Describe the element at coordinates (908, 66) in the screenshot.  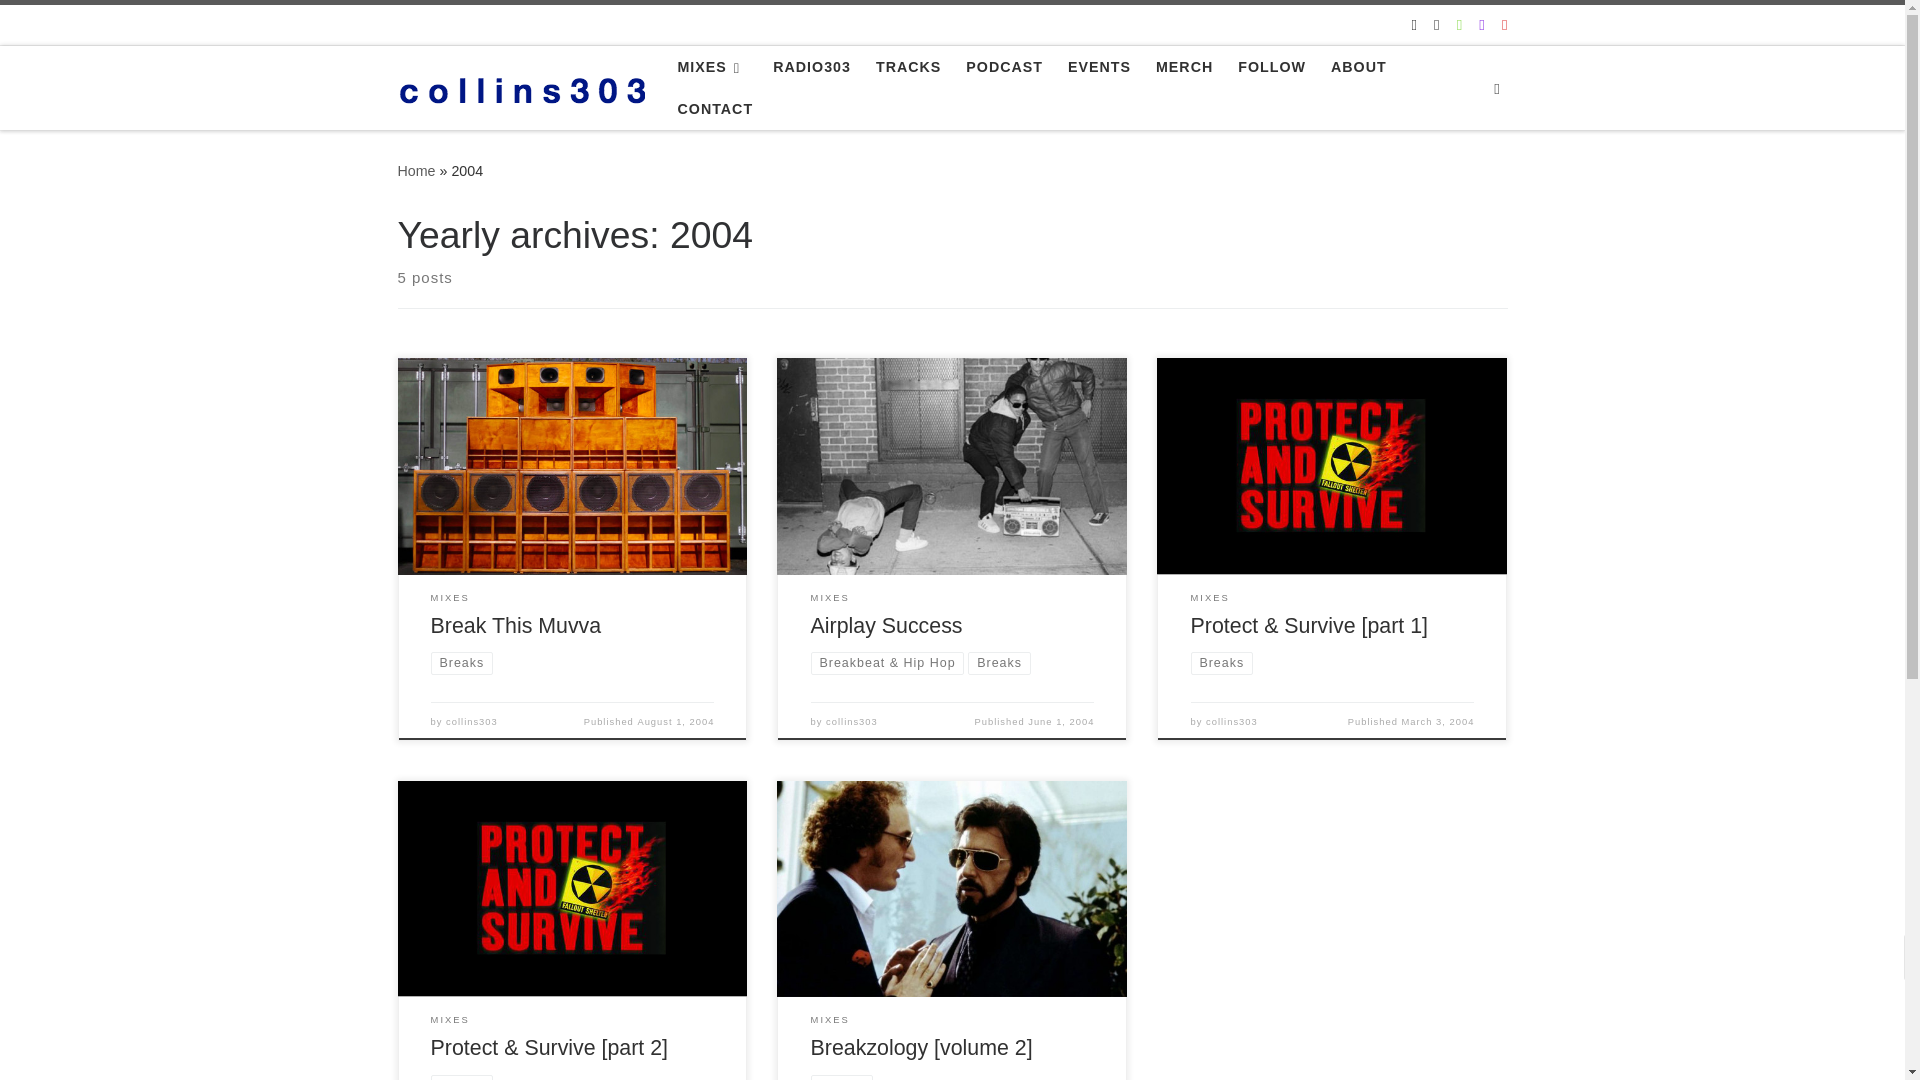
I see `TRACKS` at that location.